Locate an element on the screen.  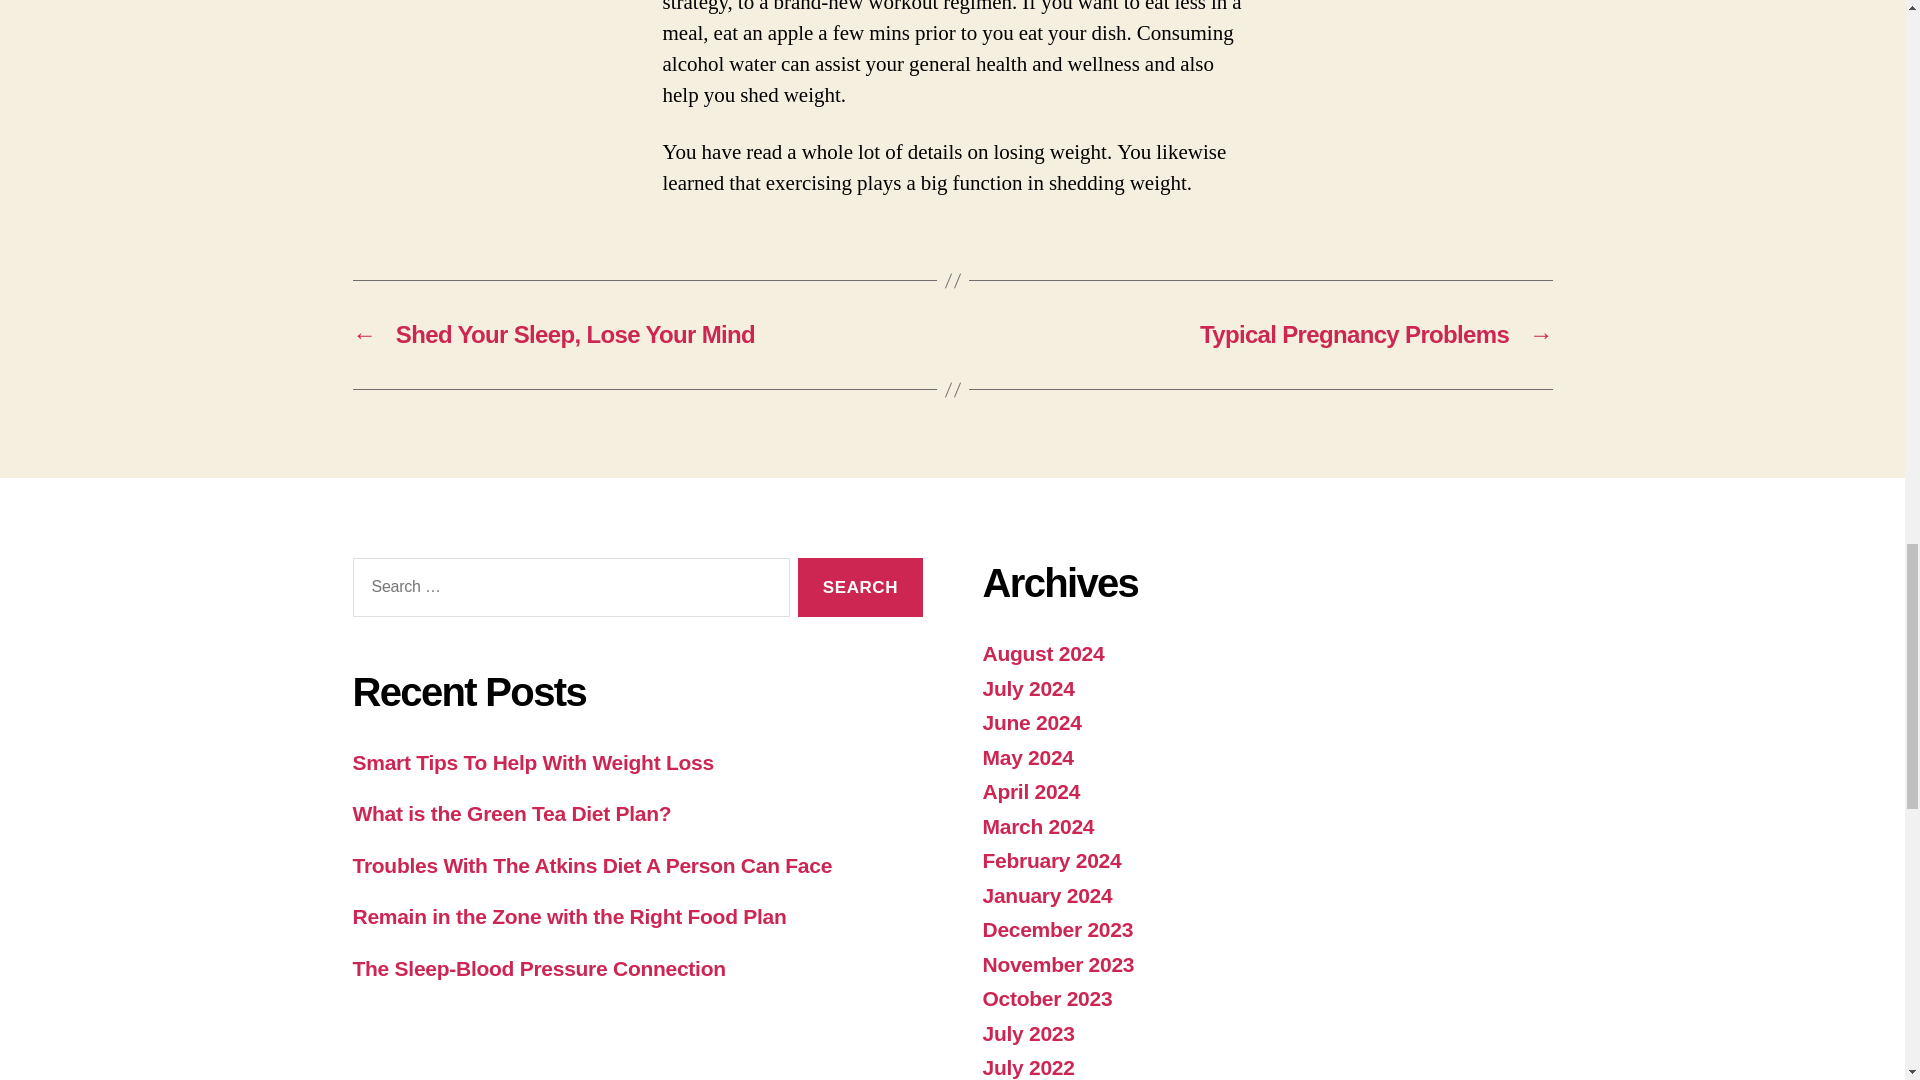
May 2024 is located at coordinates (1027, 757).